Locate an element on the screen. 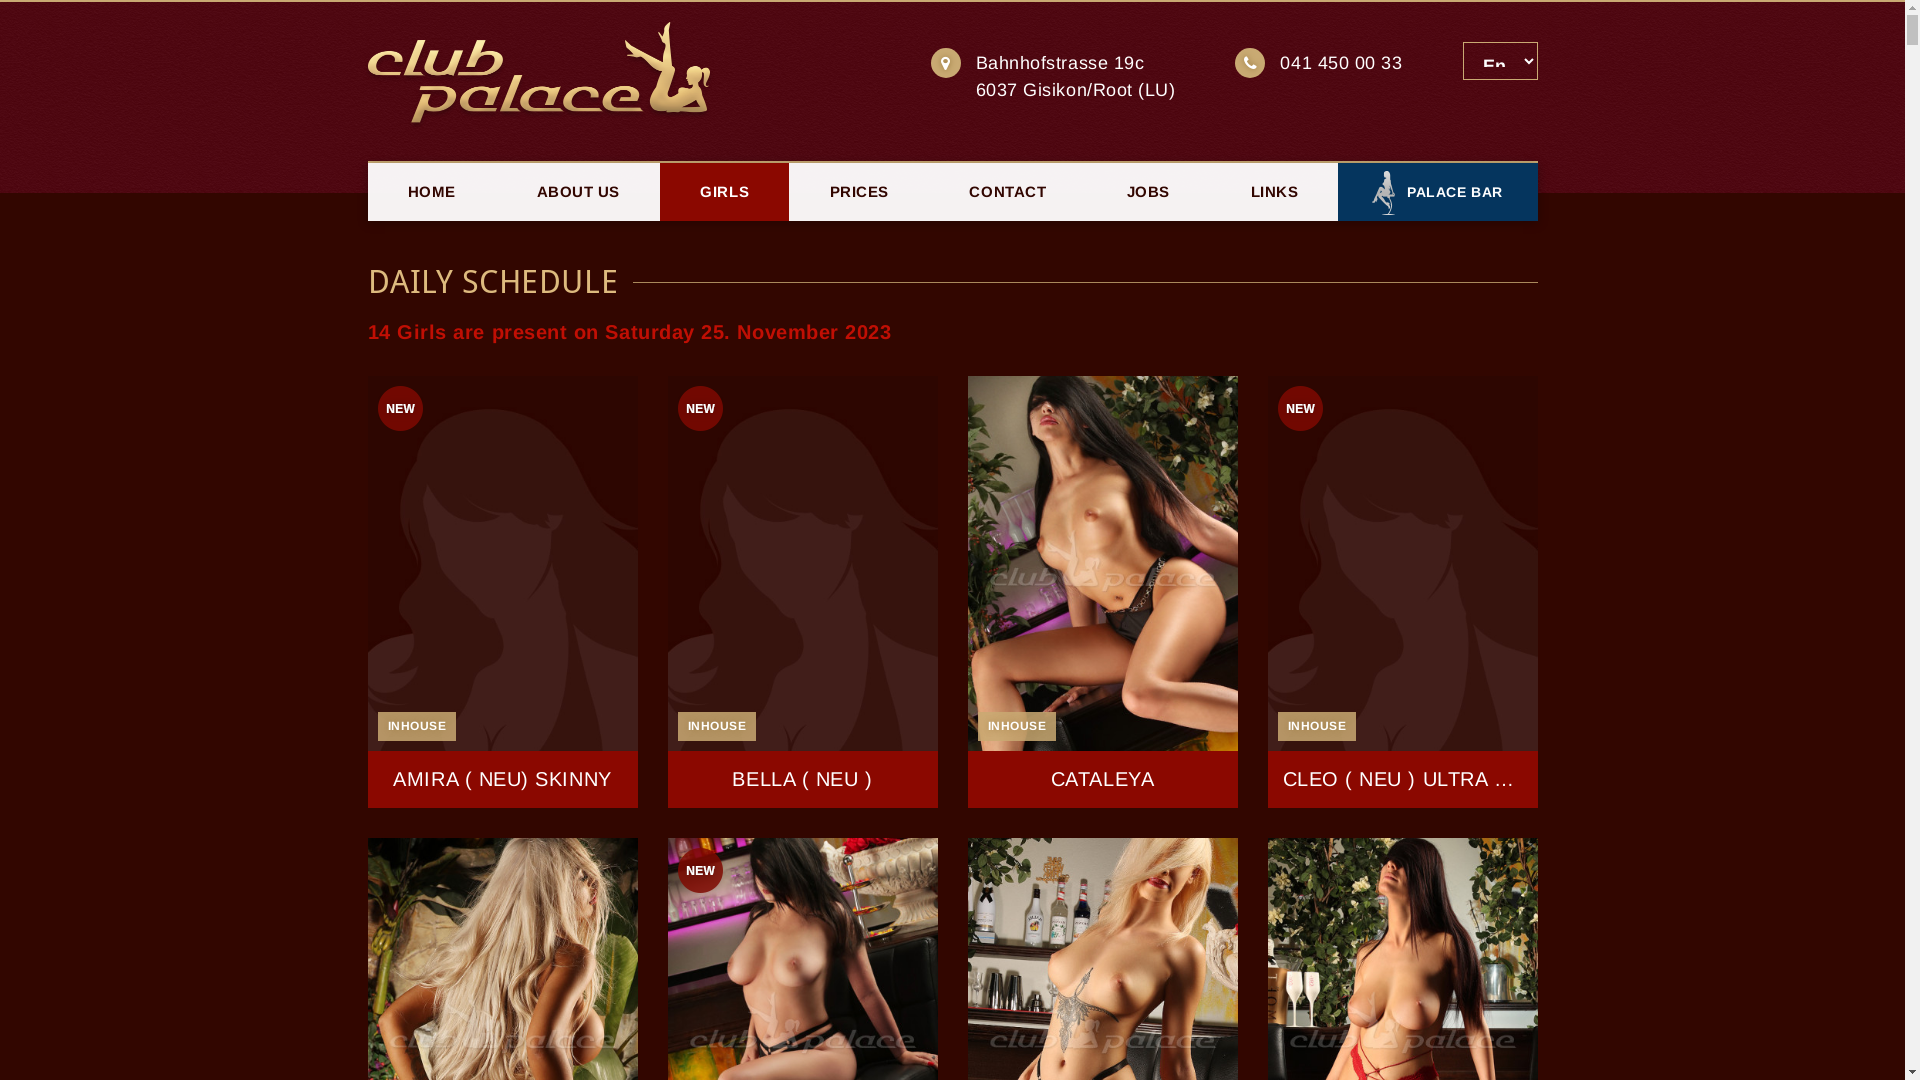 This screenshot has height=1080, width=1920. PALACE BAR is located at coordinates (1438, 191).